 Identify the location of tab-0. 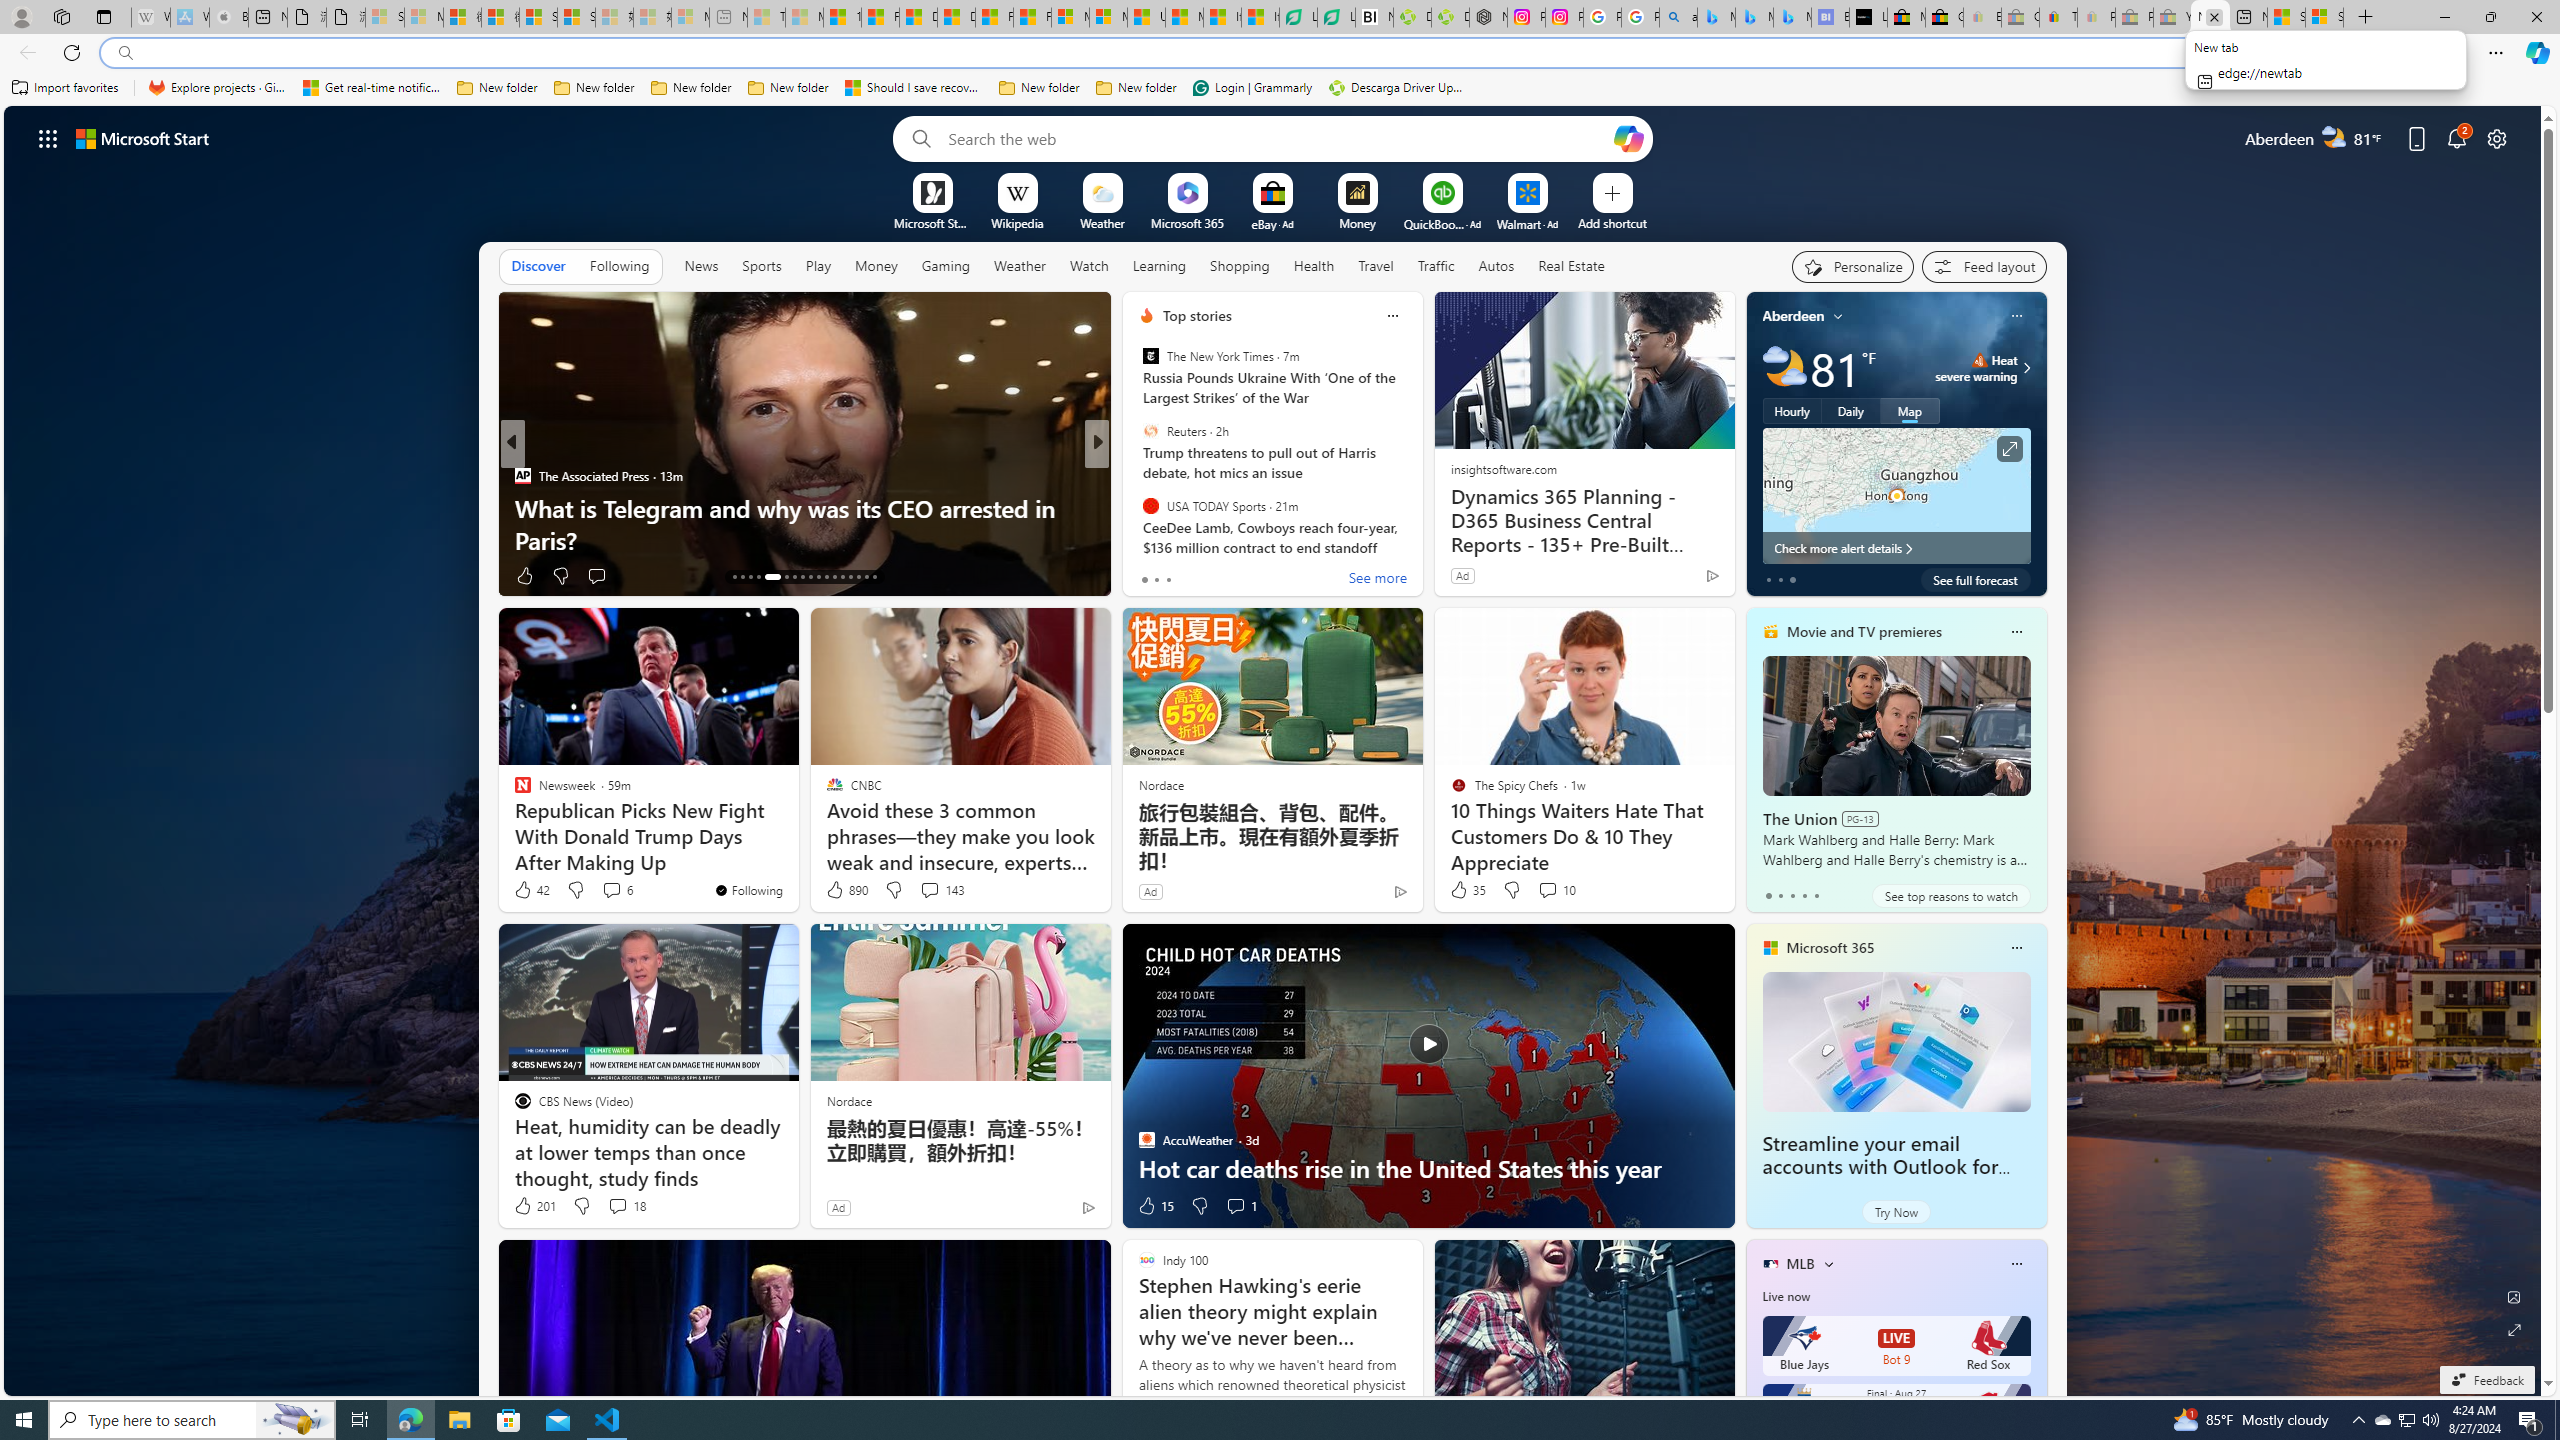
(1768, 895).